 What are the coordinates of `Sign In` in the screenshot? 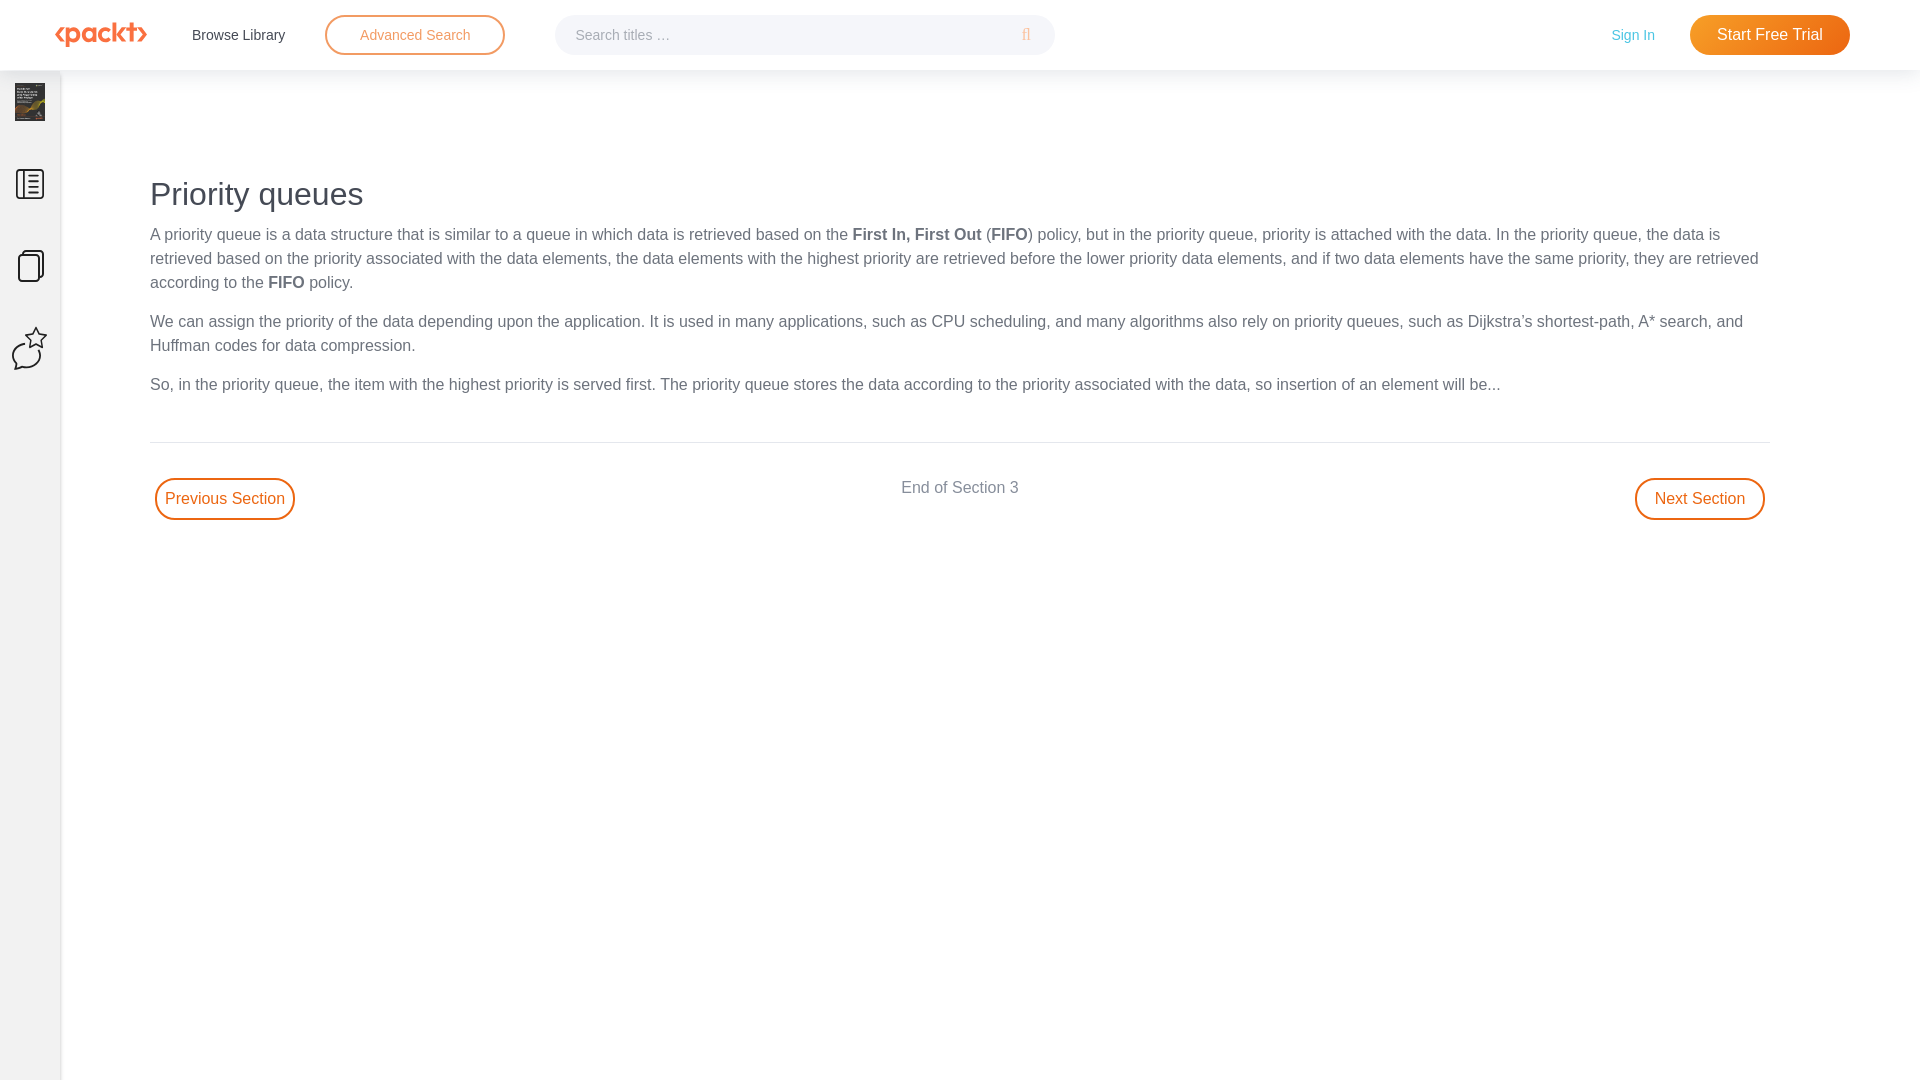 It's located at (1632, 34).